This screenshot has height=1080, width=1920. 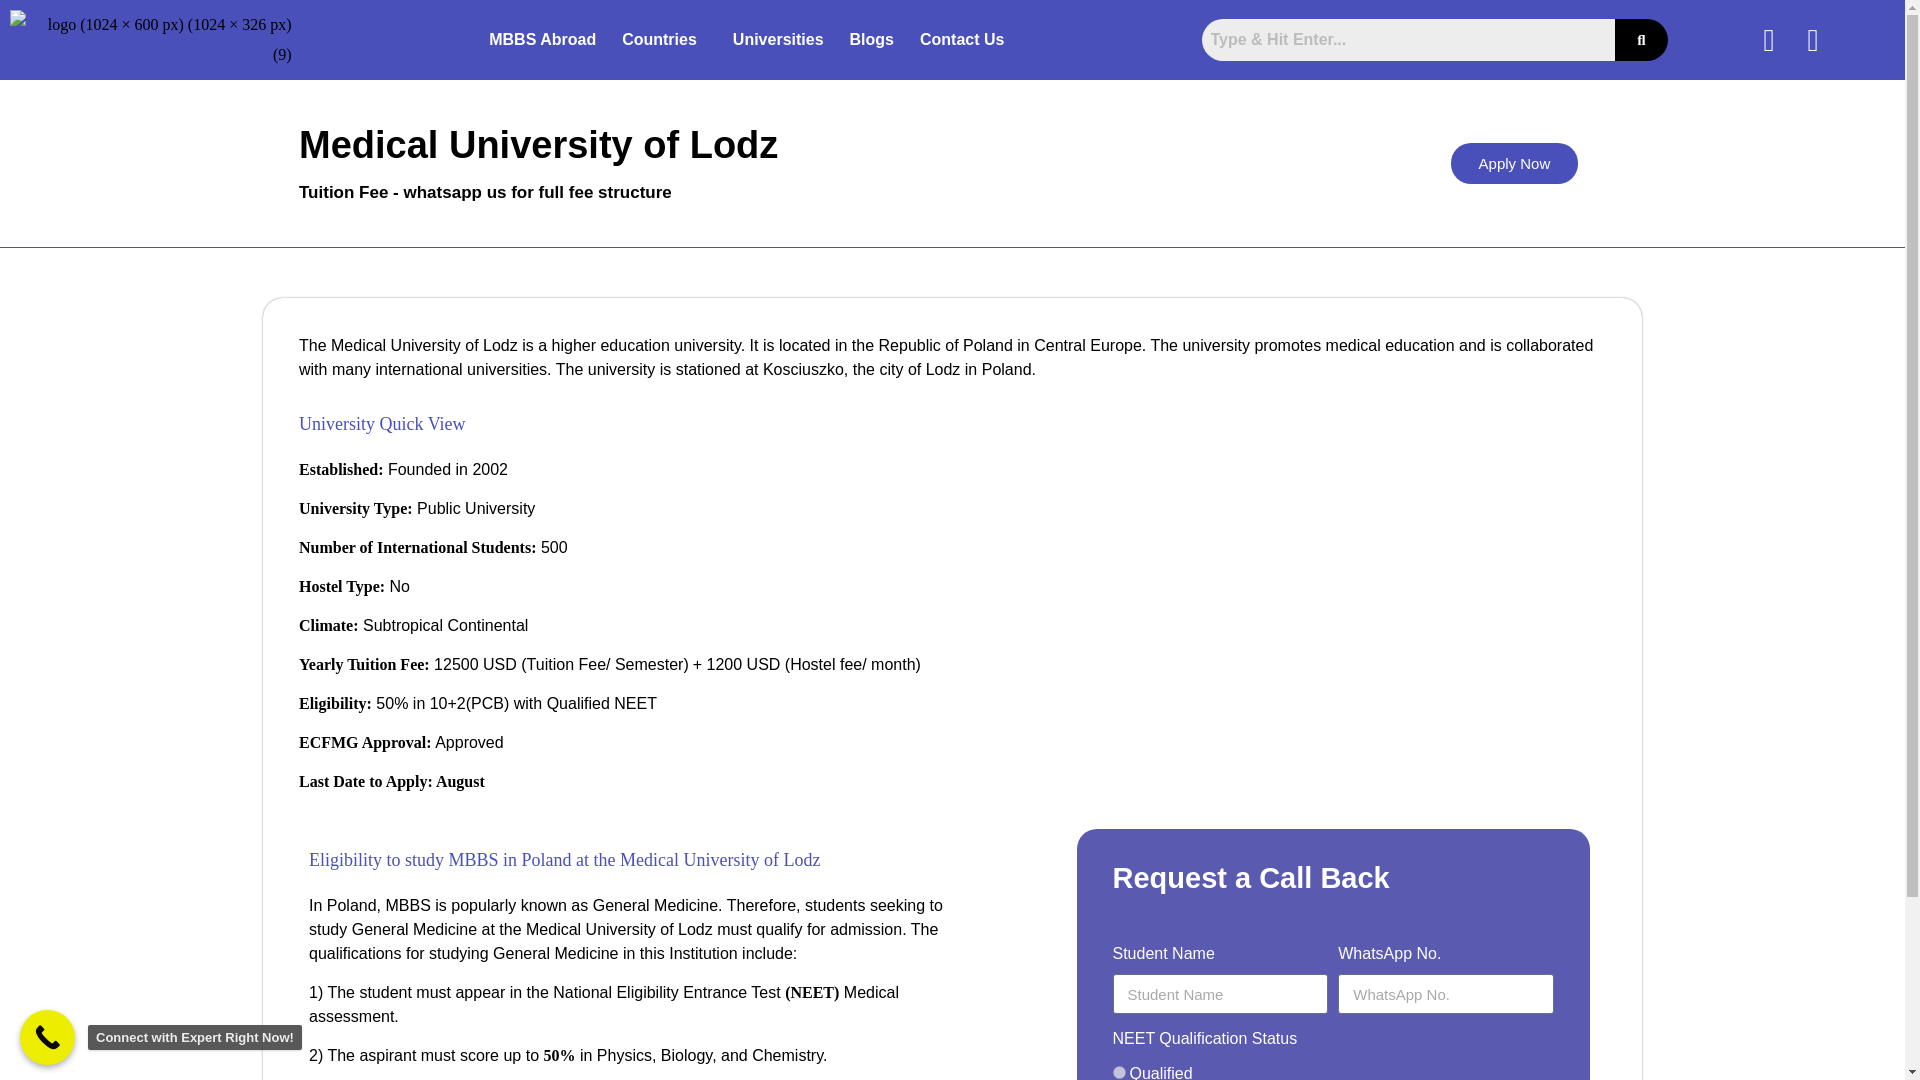 What do you see at coordinates (486, 192) in the screenshot?
I see `Tuition Fee - whatsapp us for full fee structure` at bounding box center [486, 192].